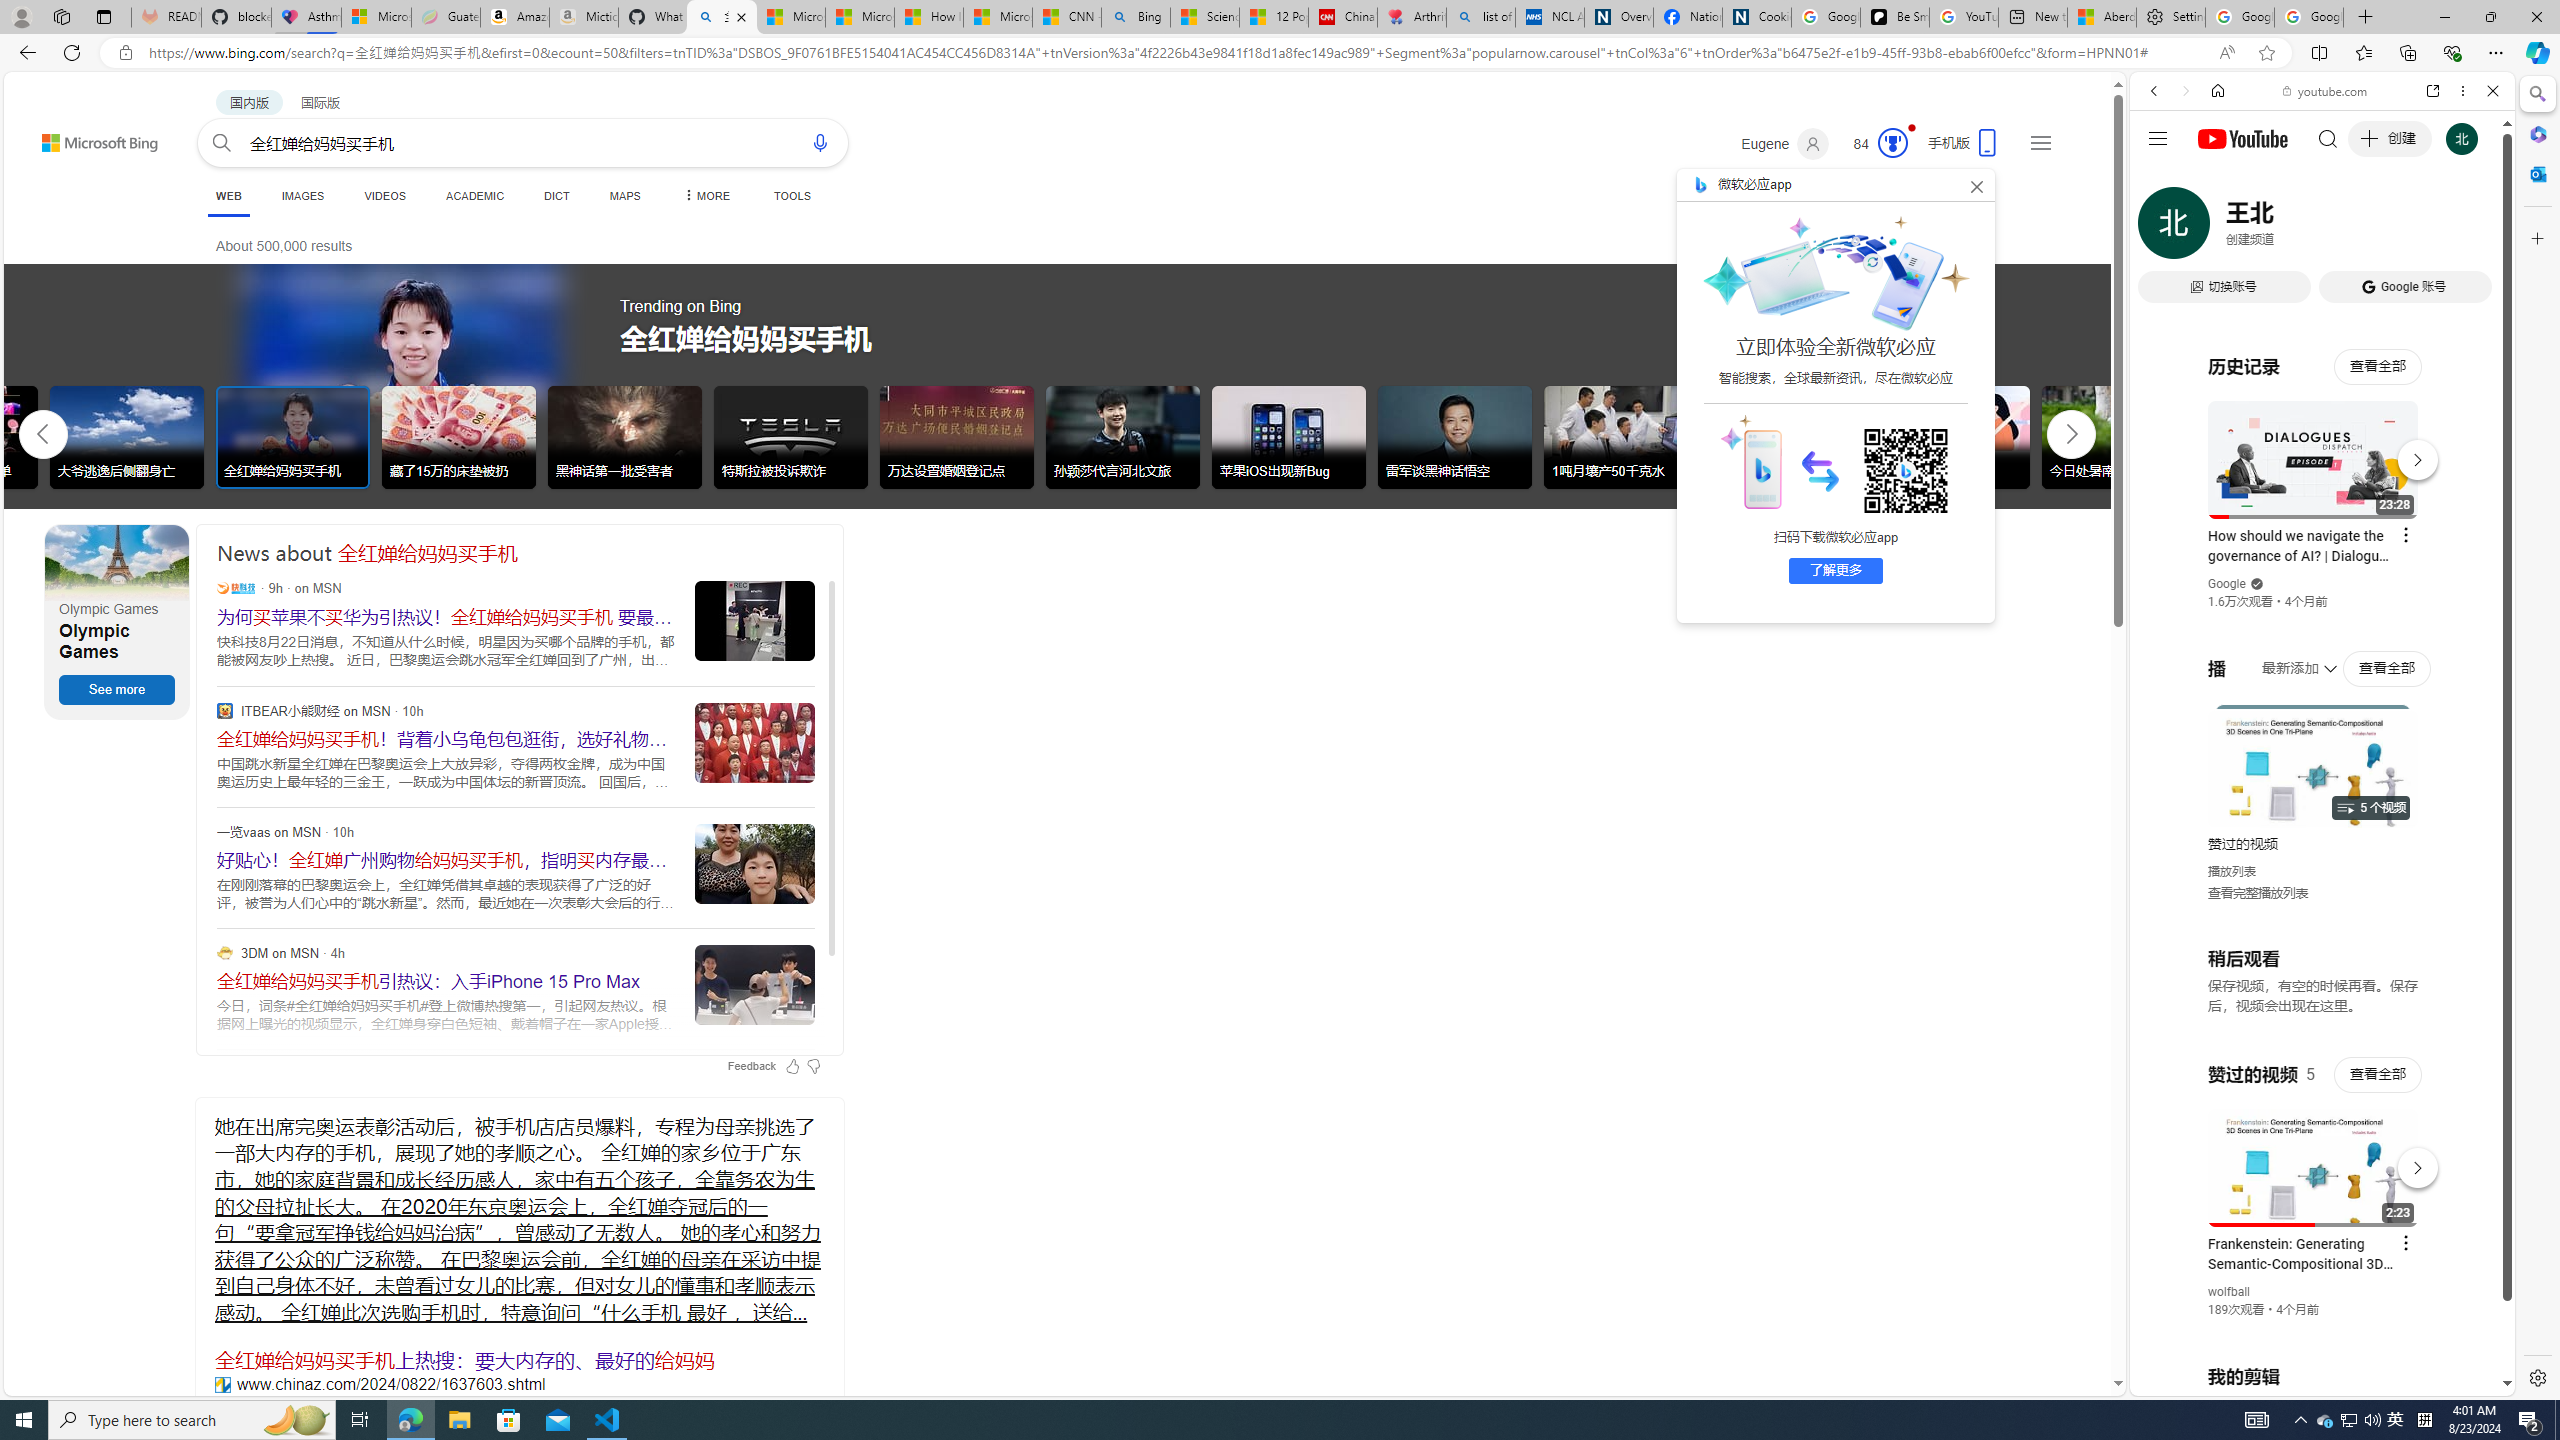 The height and width of the screenshot is (1440, 2560). What do you see at coordinates (2073, 1324) in the screenshot?
I see `Search more` at bounding box center [2073, 1324].